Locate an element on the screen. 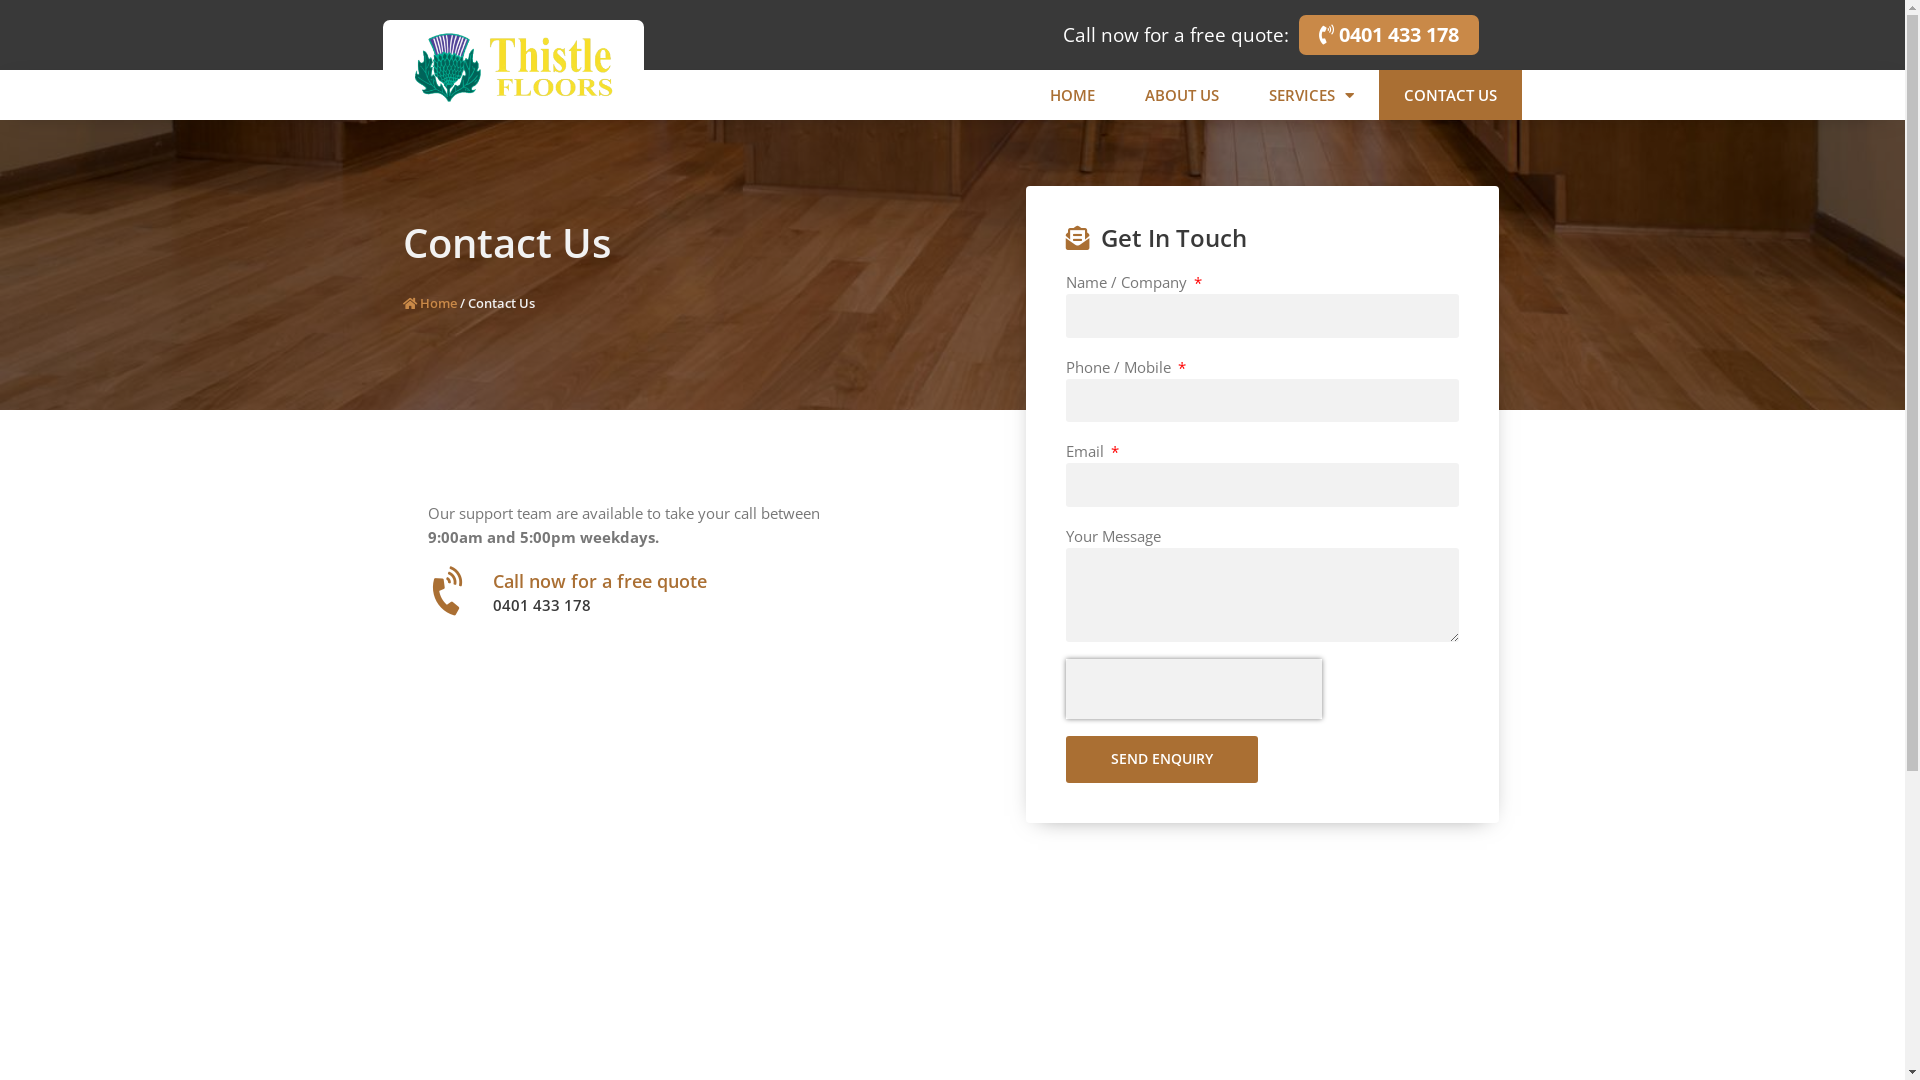 The height and width of the screenshot is (1080, 1920). SERVICES is located at coordinates (1312, 95).